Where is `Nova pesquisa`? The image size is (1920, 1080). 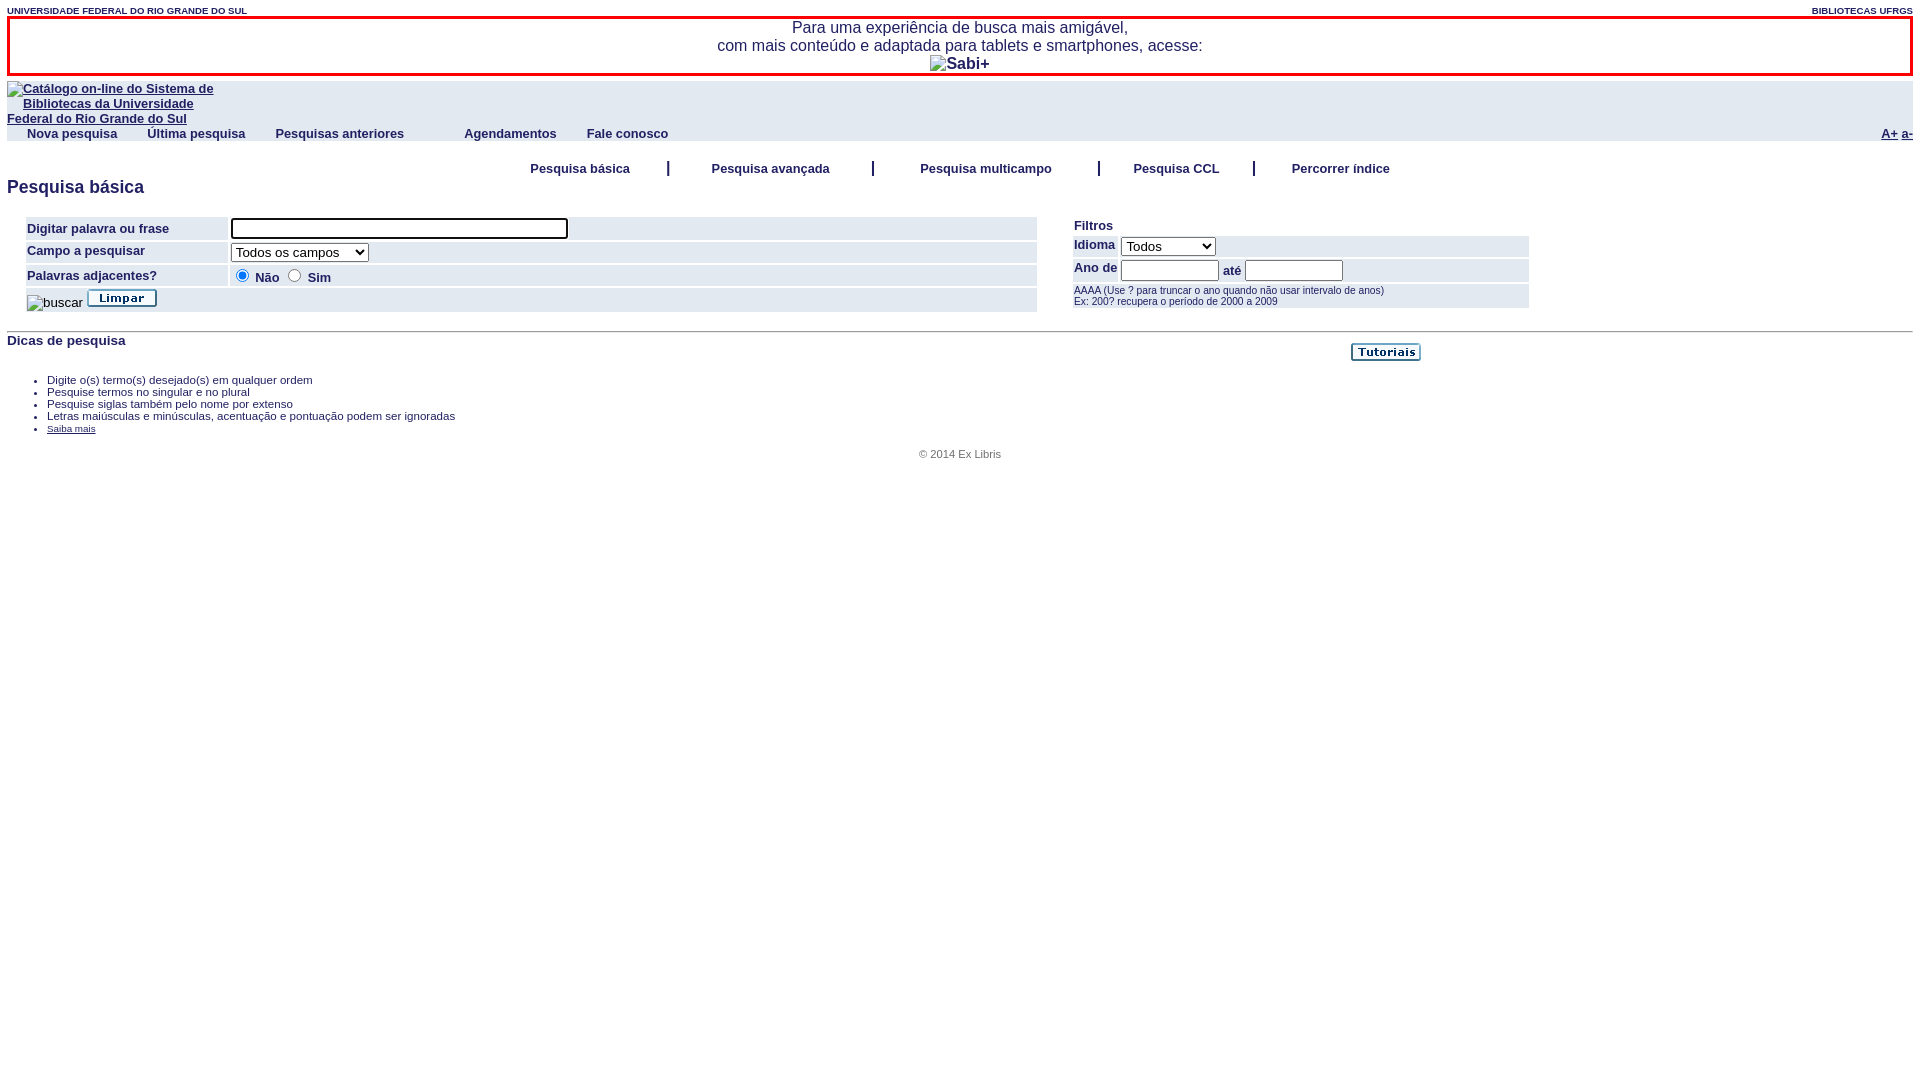 Nova pesquisa is located at coordinates (72, 134).